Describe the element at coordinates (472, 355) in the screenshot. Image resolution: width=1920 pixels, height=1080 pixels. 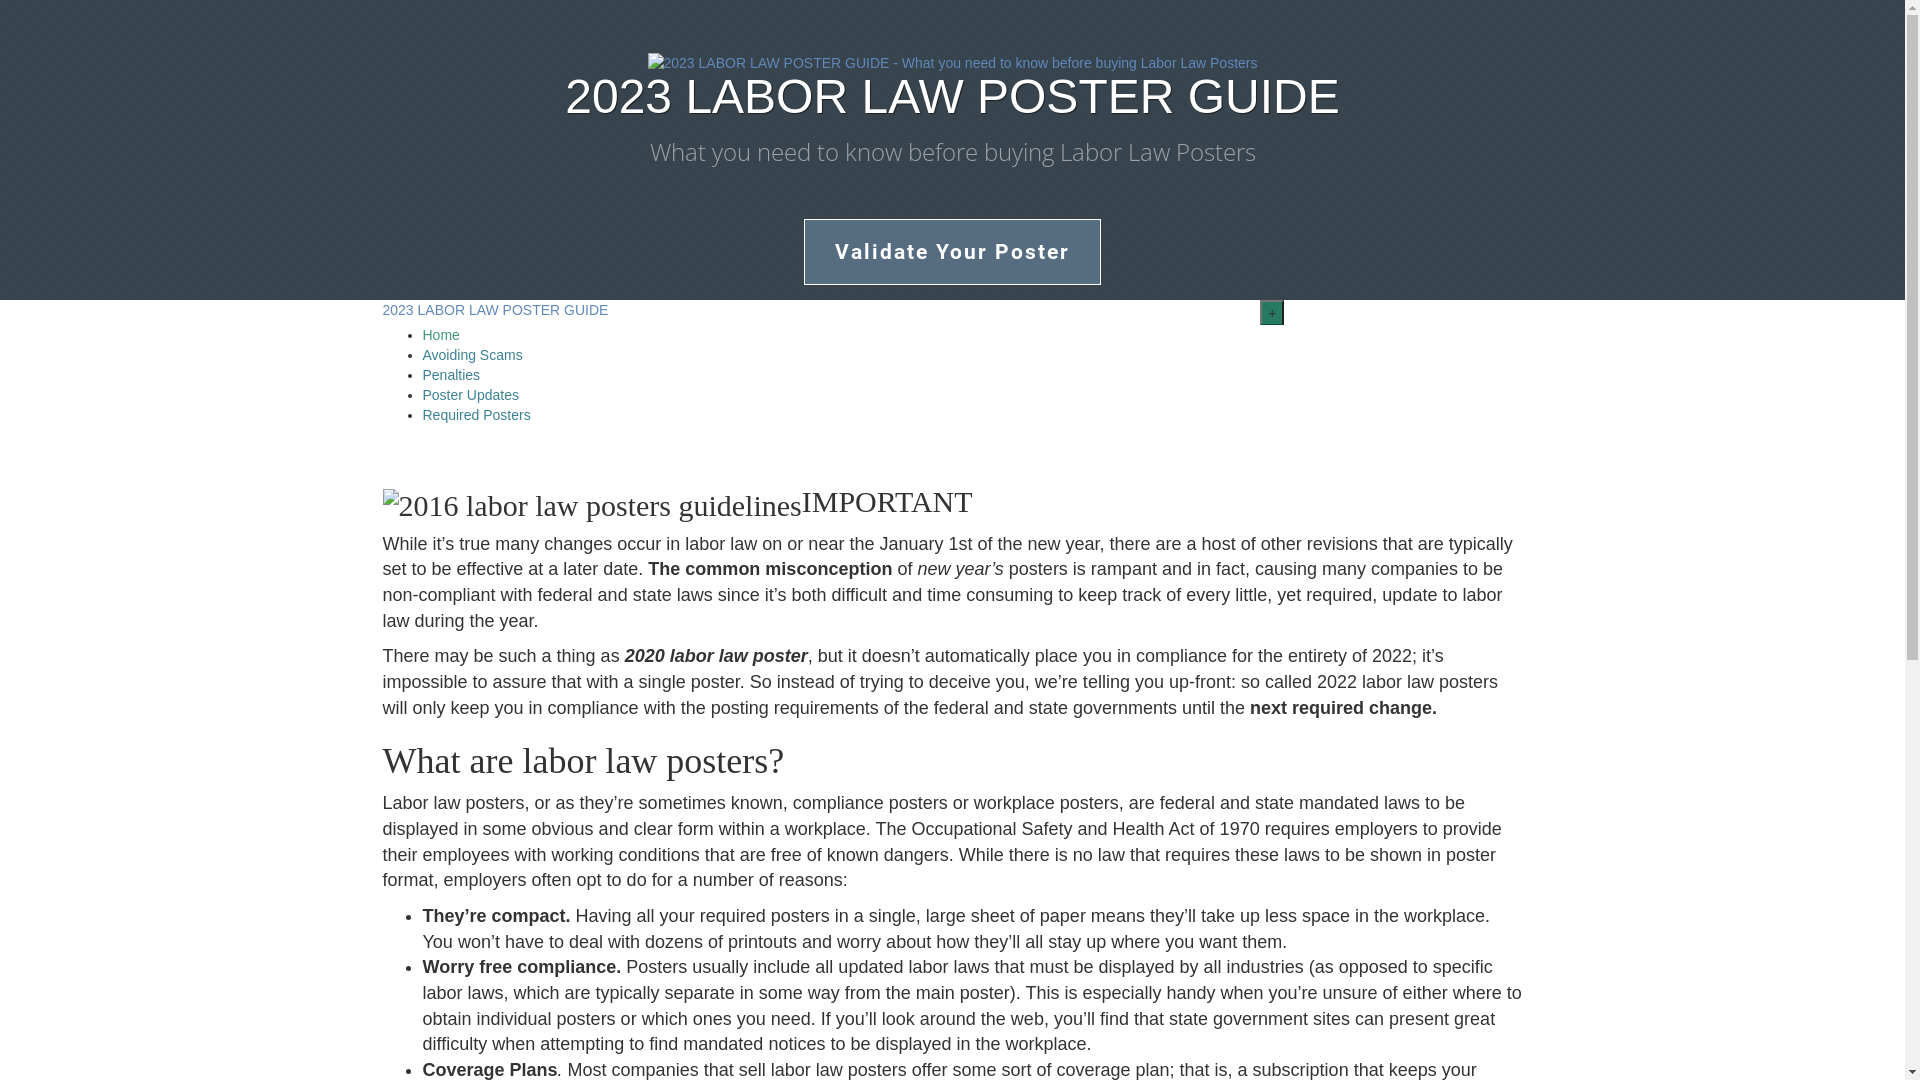
I see `Avoiding Scams` at that location.